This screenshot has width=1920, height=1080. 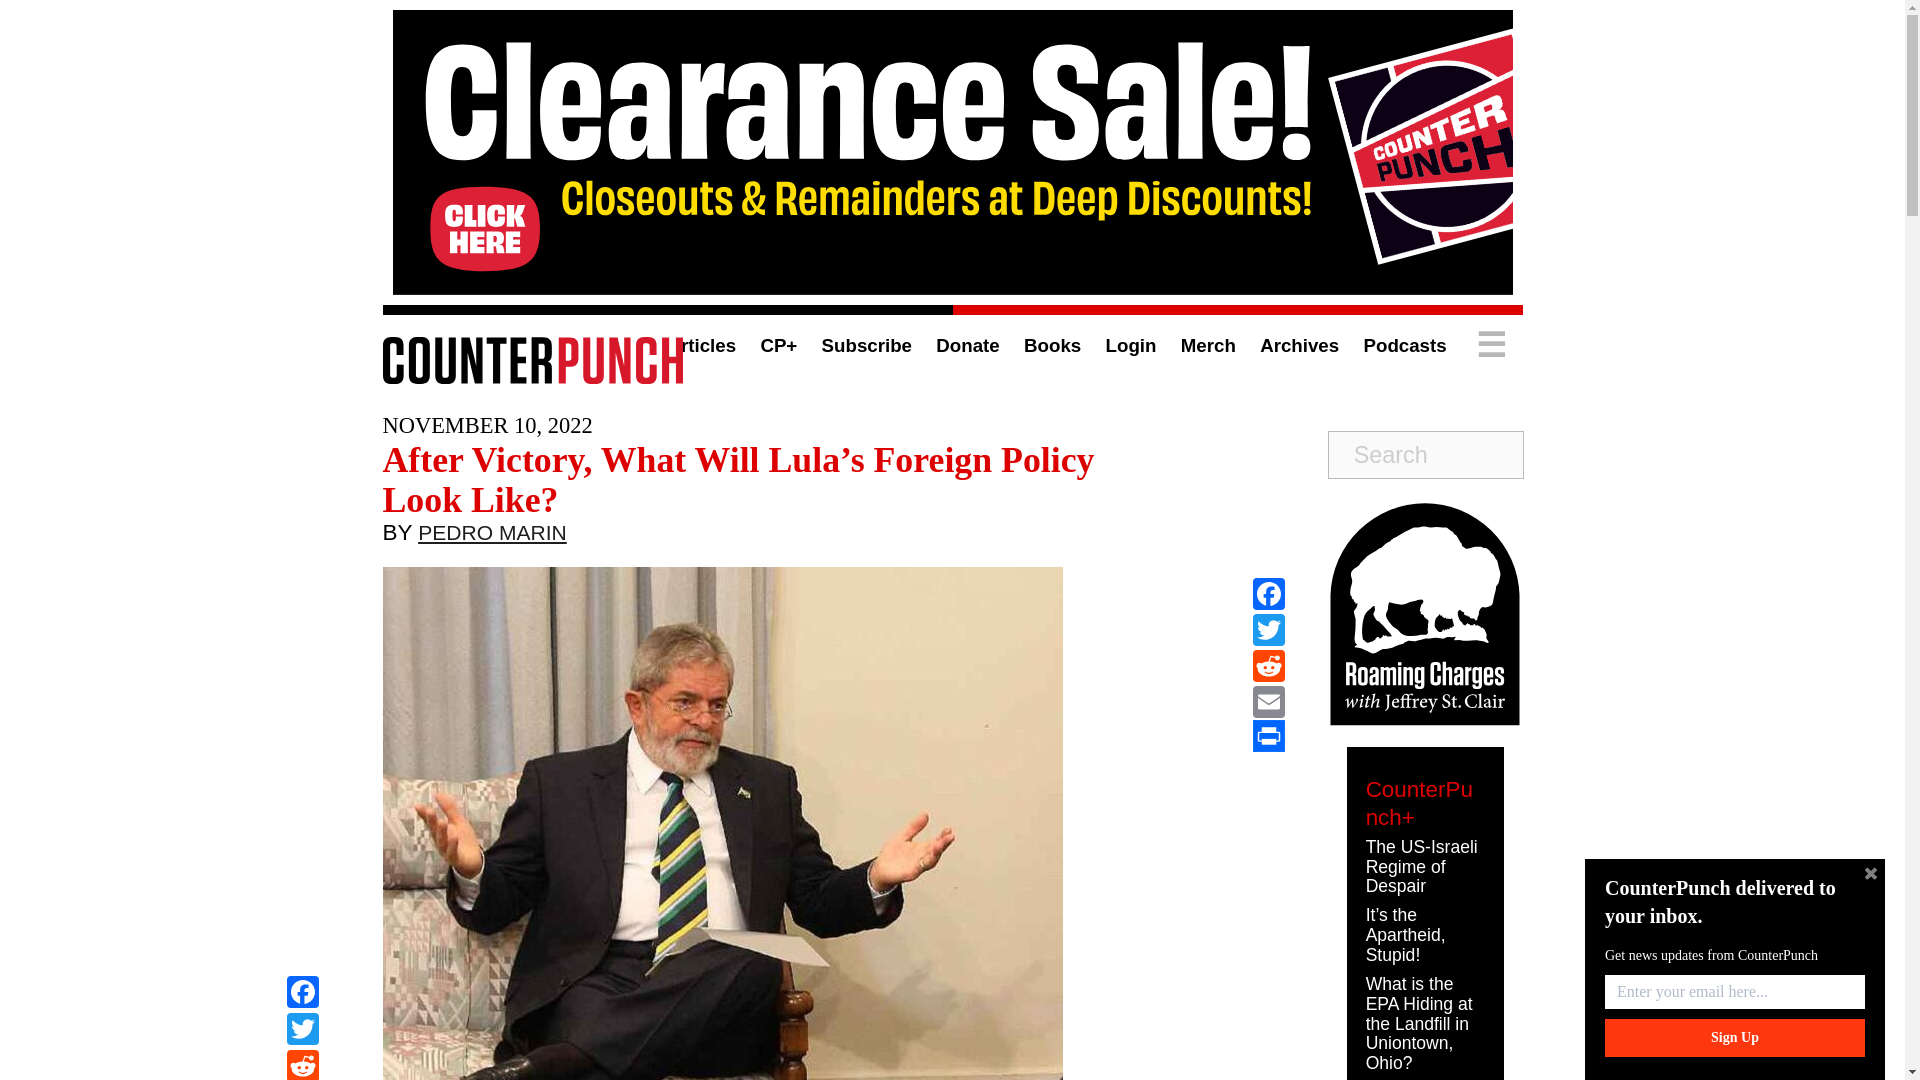 I want to click on Reddit, so click(x=1268, y=666).